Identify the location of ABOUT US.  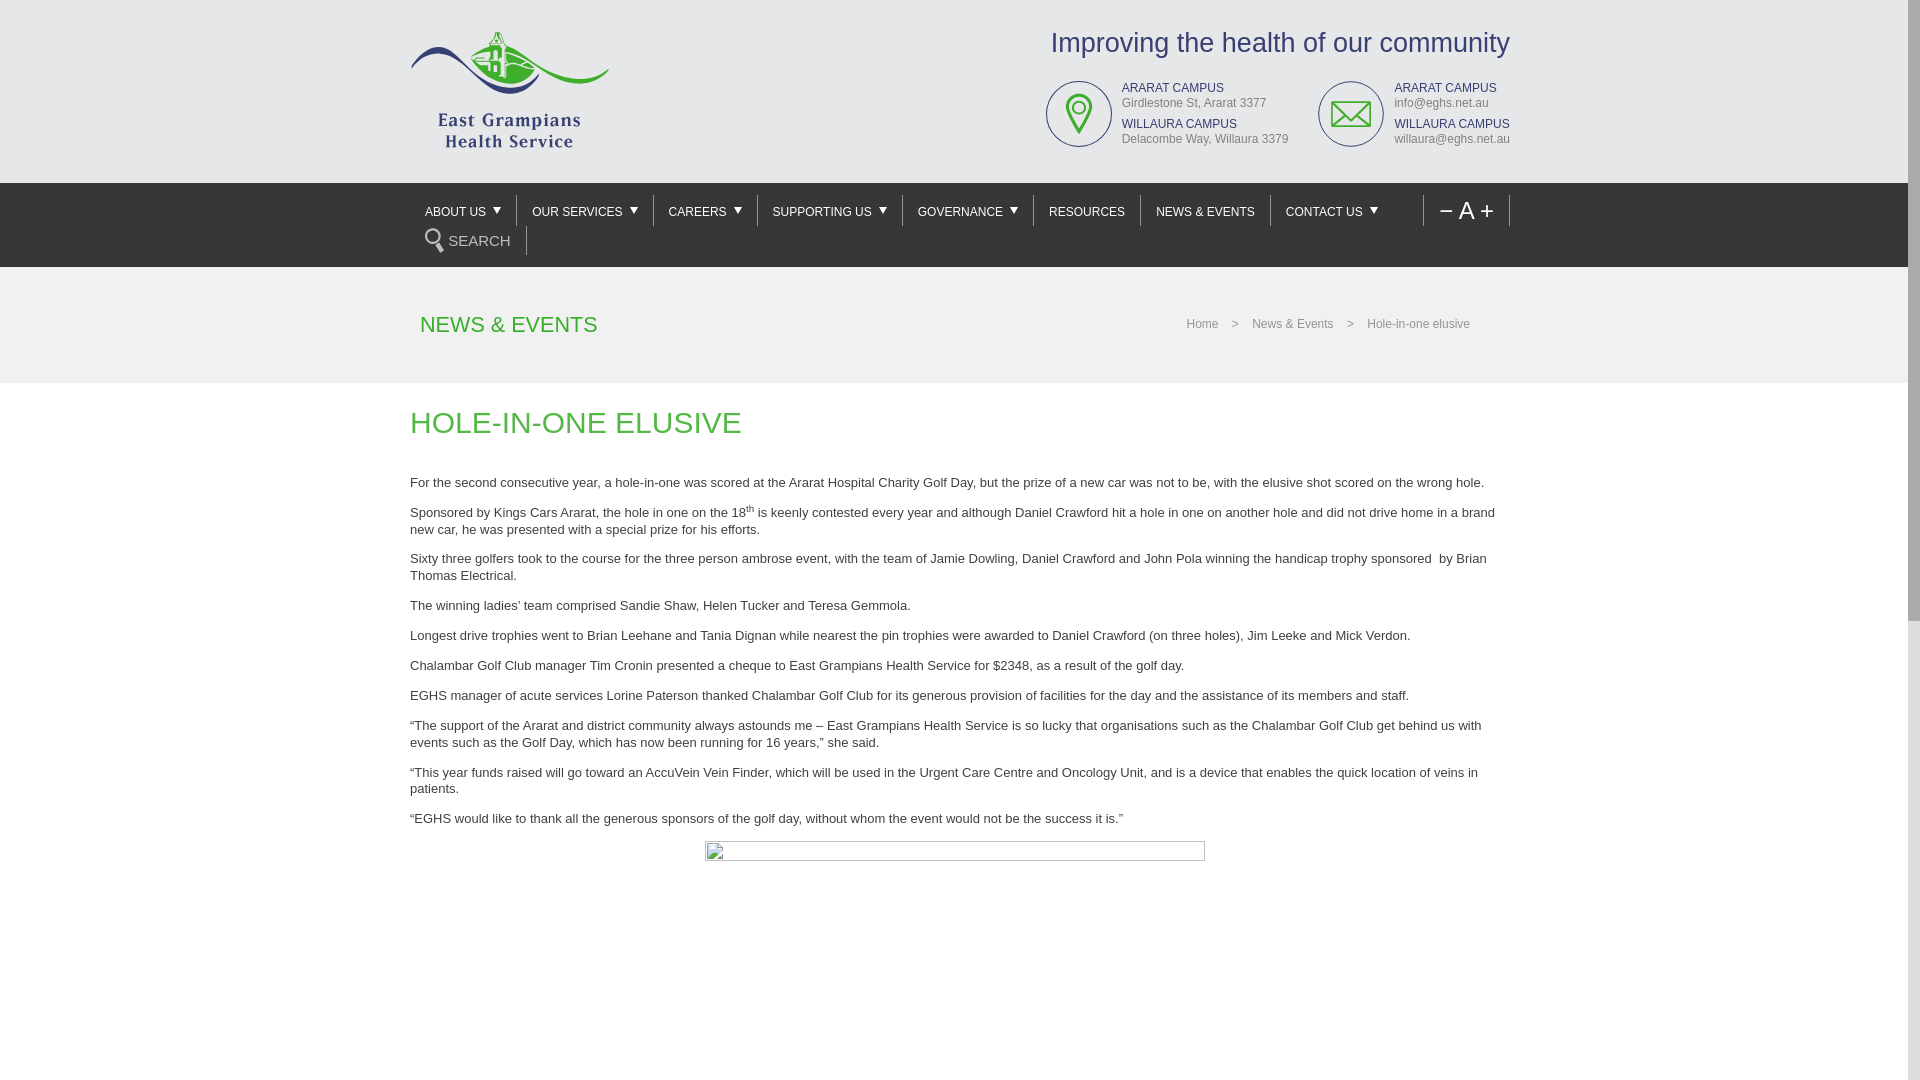
(463, 210).